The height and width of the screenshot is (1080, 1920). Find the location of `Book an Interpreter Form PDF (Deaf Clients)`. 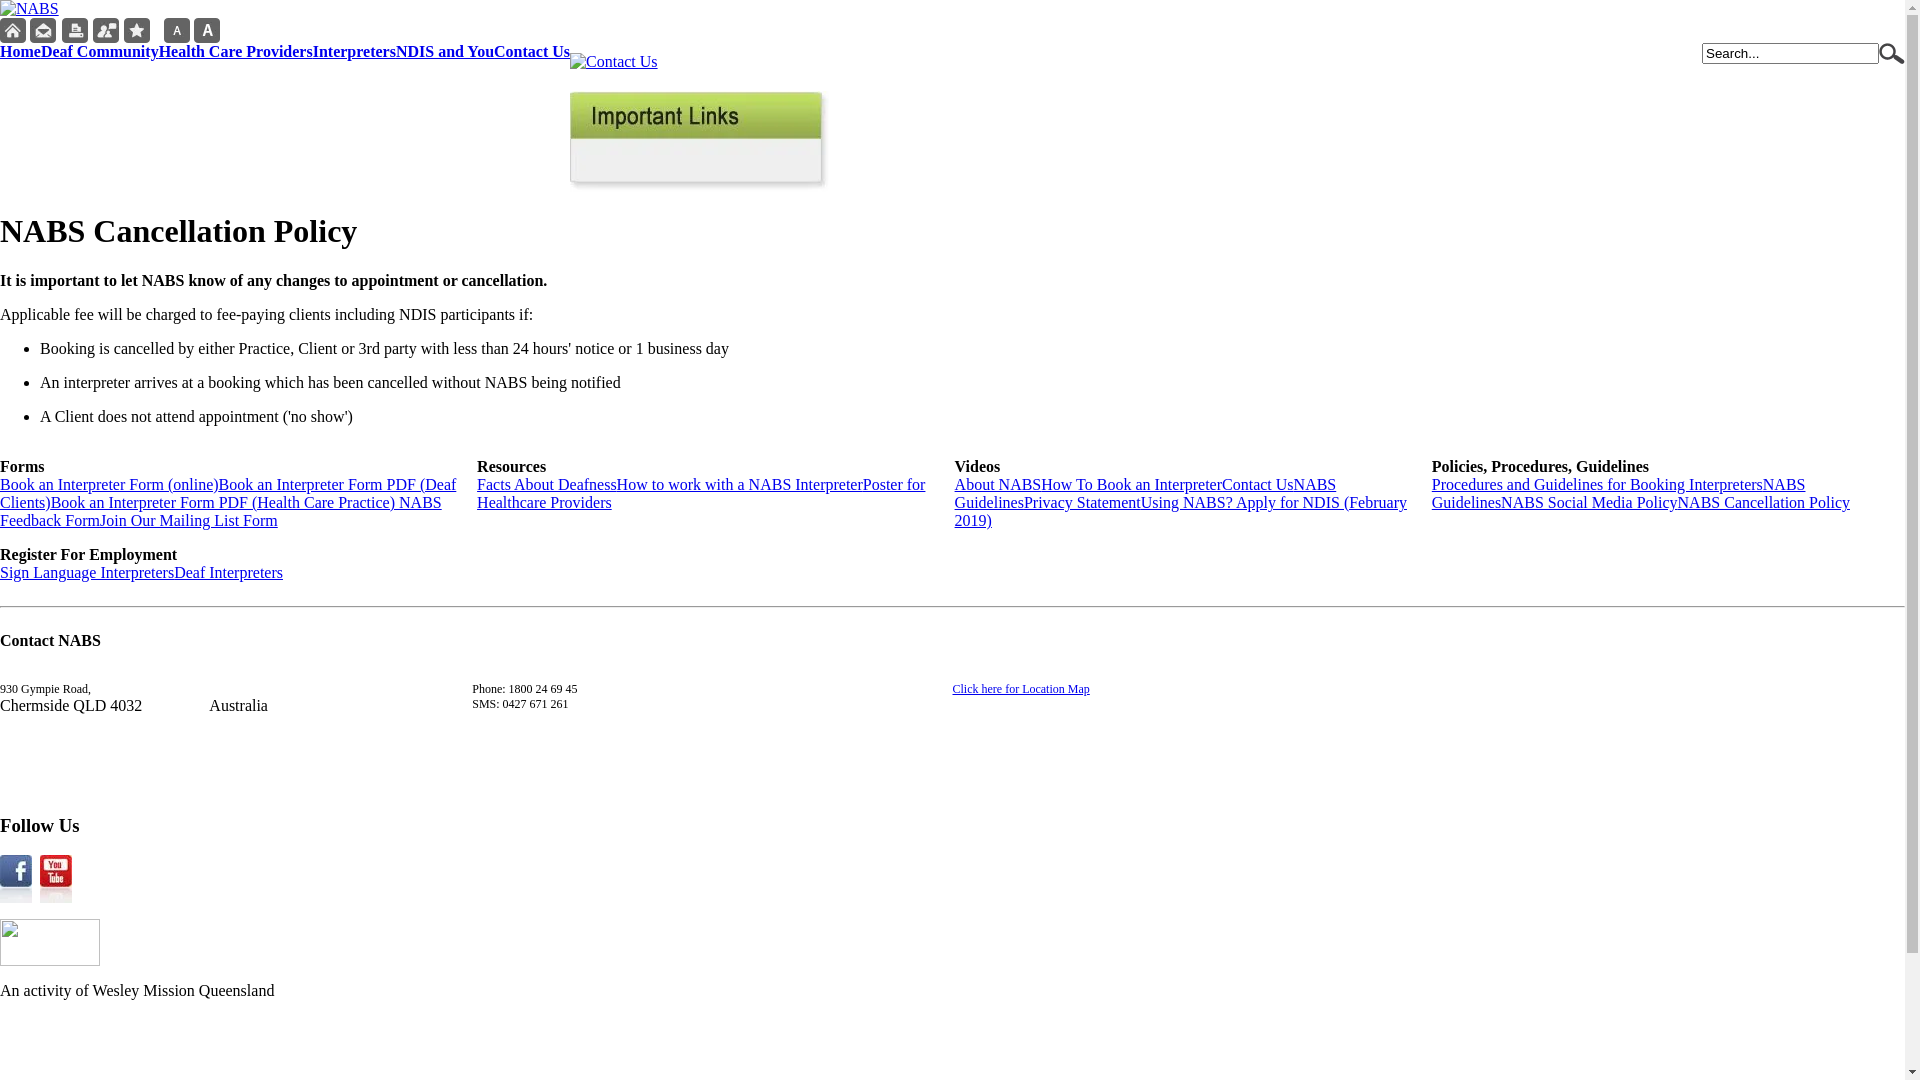

Book an Interpreter Form PDF (Deaf Clients) is located at coordinates (228, 494).